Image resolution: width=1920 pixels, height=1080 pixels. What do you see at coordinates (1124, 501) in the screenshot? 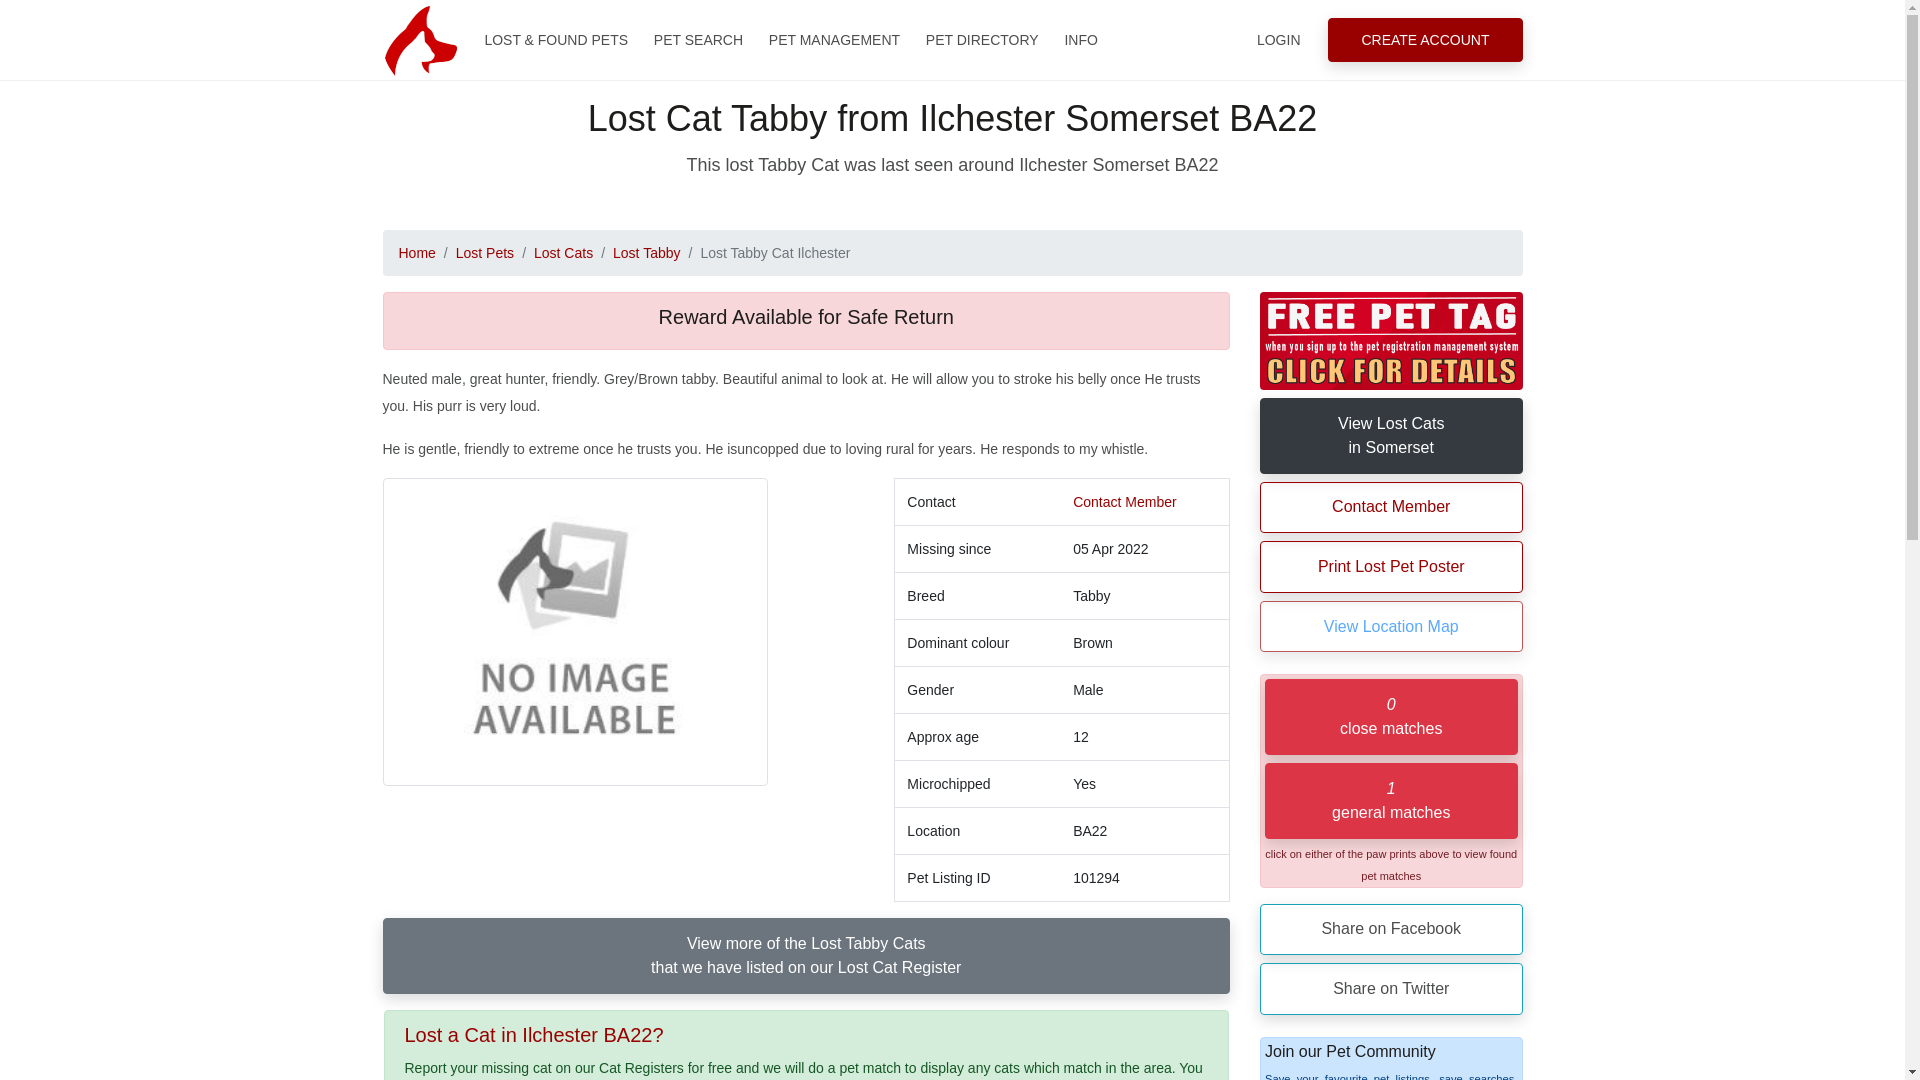
I see `Contact Member` at bounding box center [1124, 501].